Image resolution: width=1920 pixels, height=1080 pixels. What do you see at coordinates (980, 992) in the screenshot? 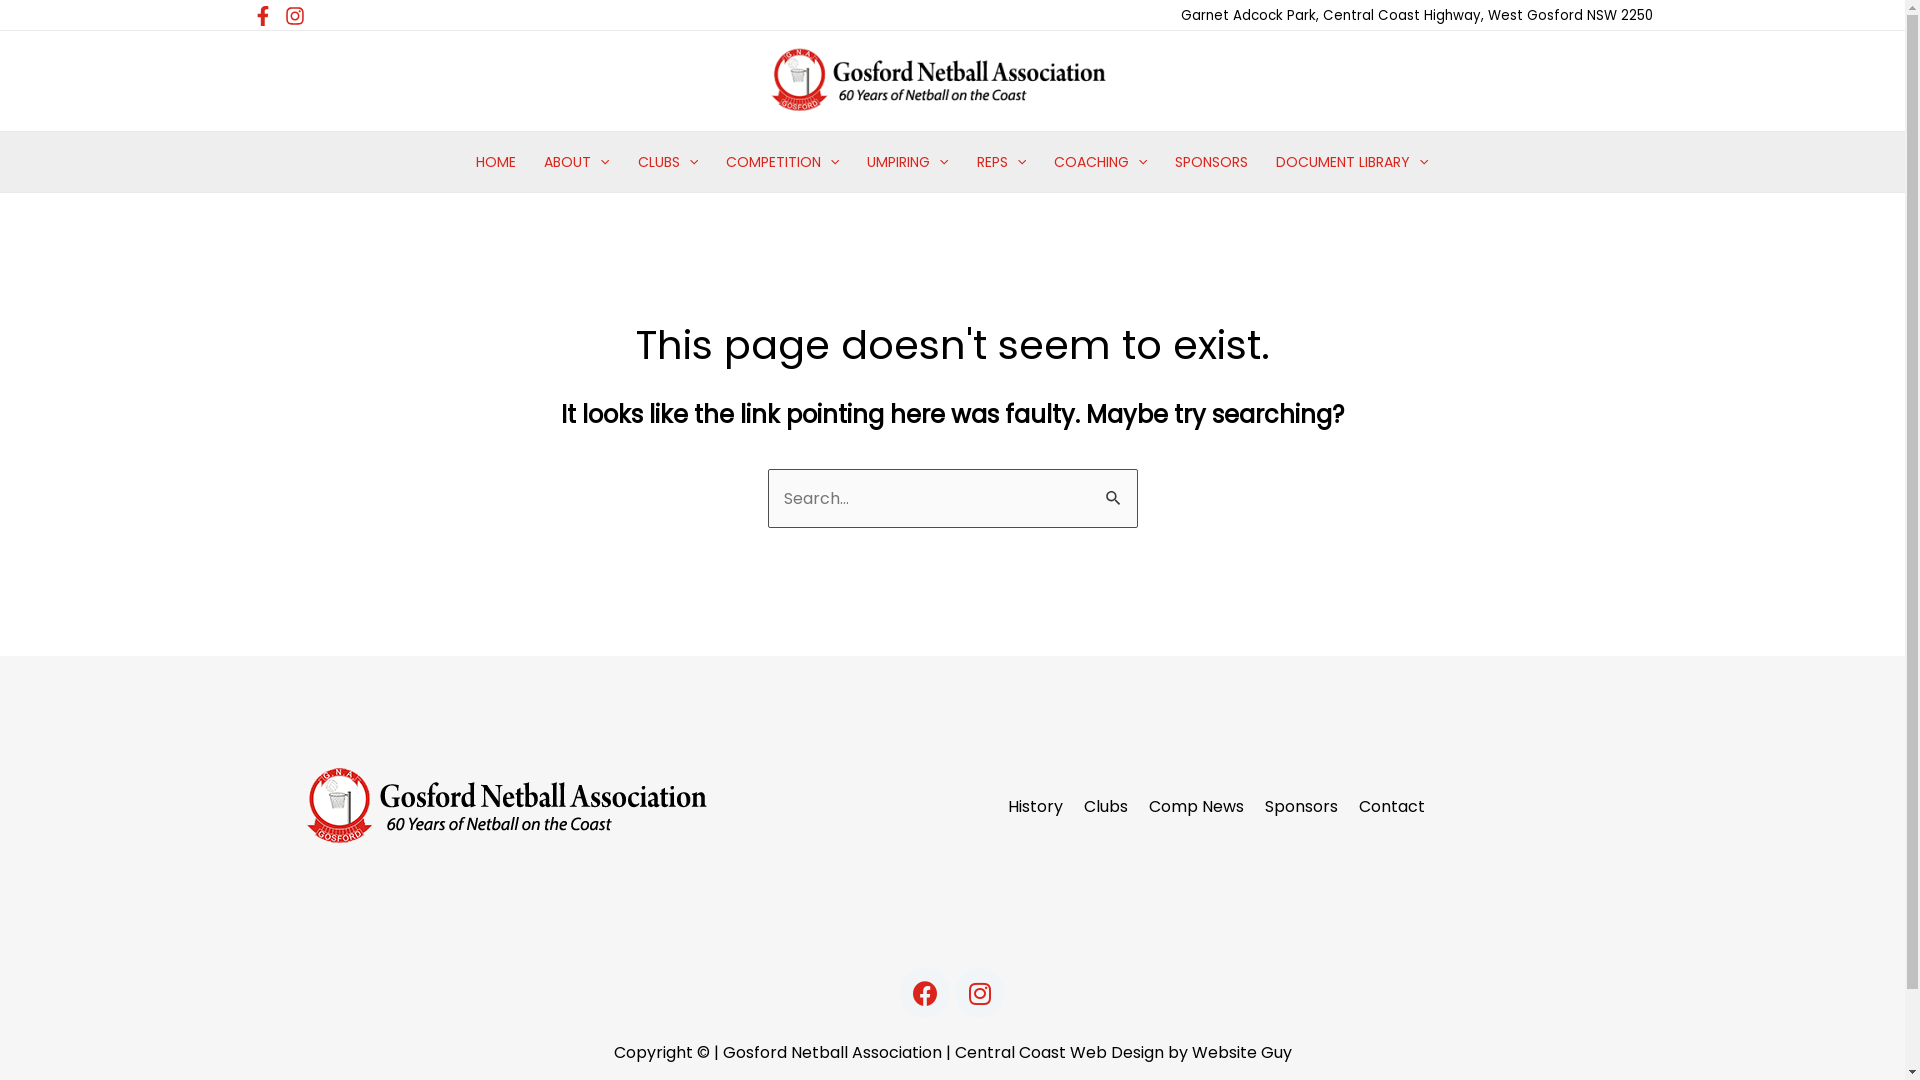
I see `Instagram` at bounding box center [980, 992].